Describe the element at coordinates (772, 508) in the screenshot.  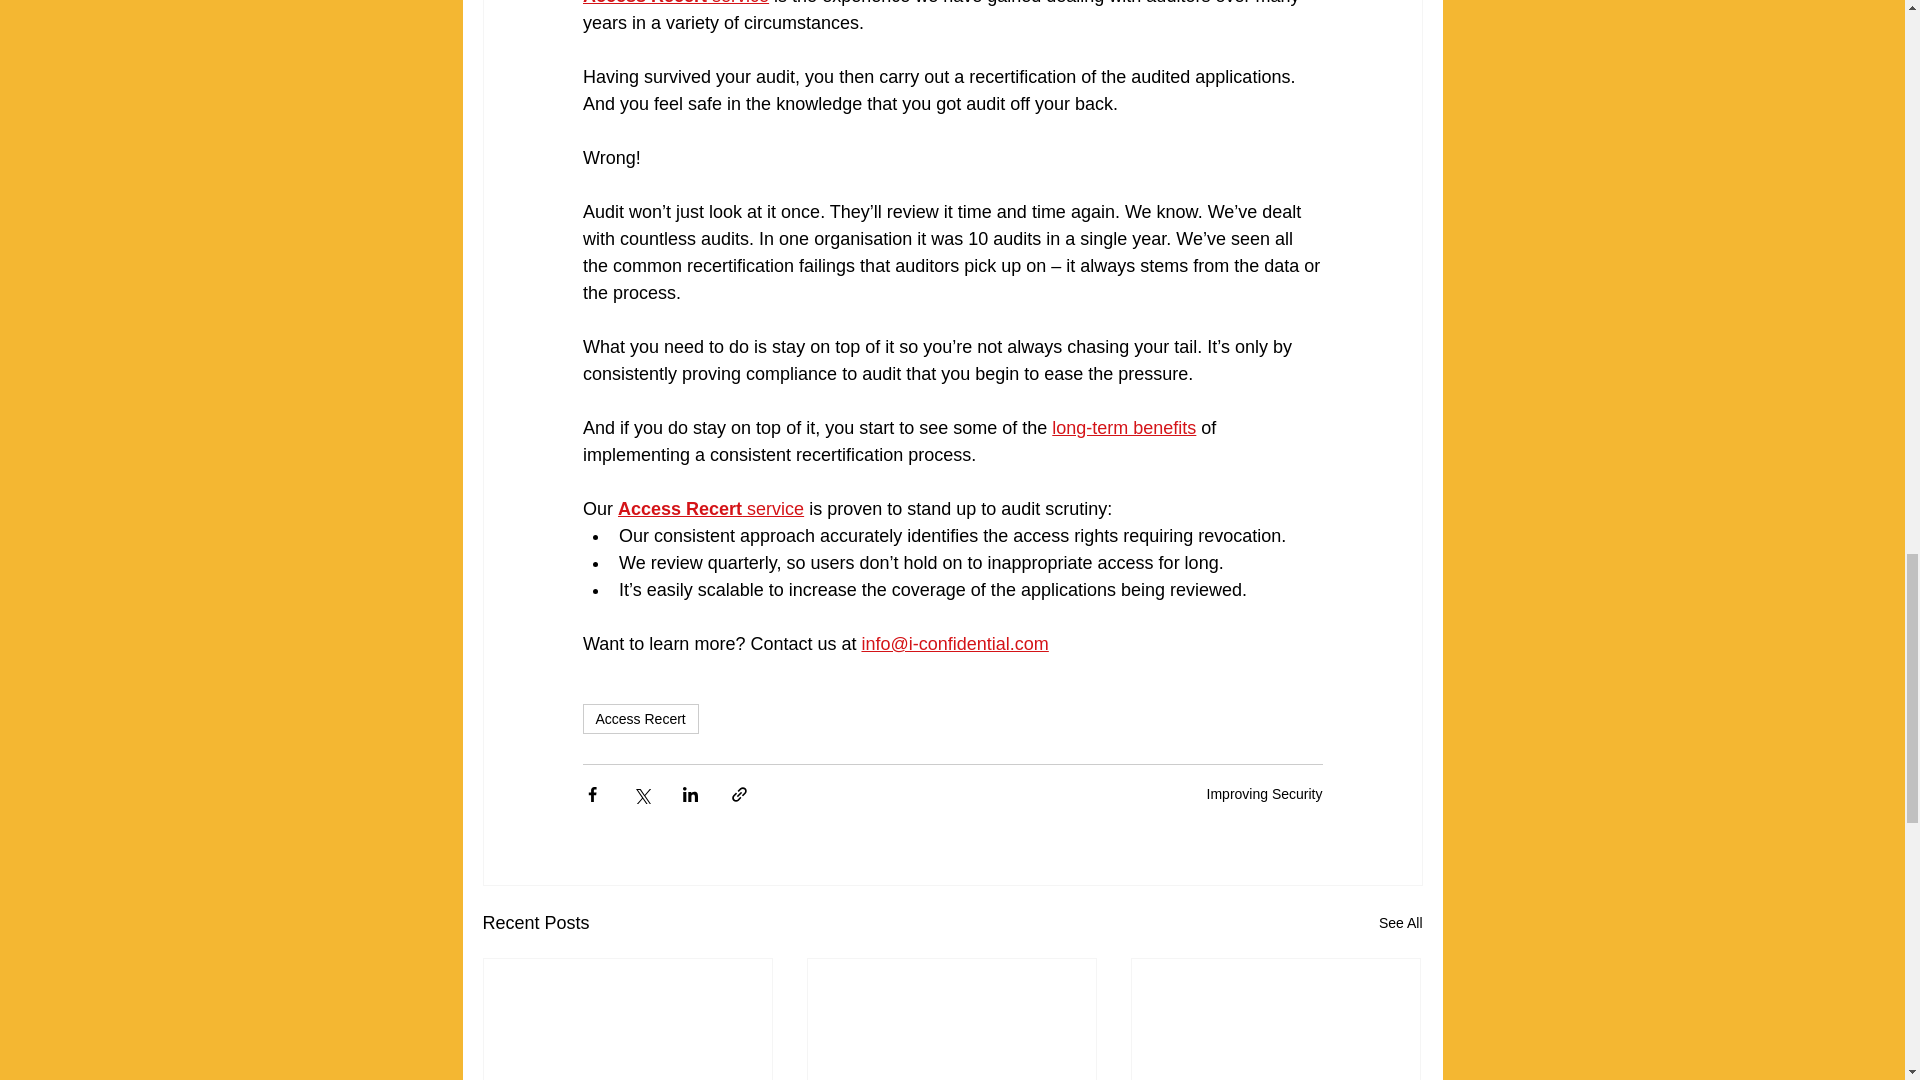
I see ` service` at that location.